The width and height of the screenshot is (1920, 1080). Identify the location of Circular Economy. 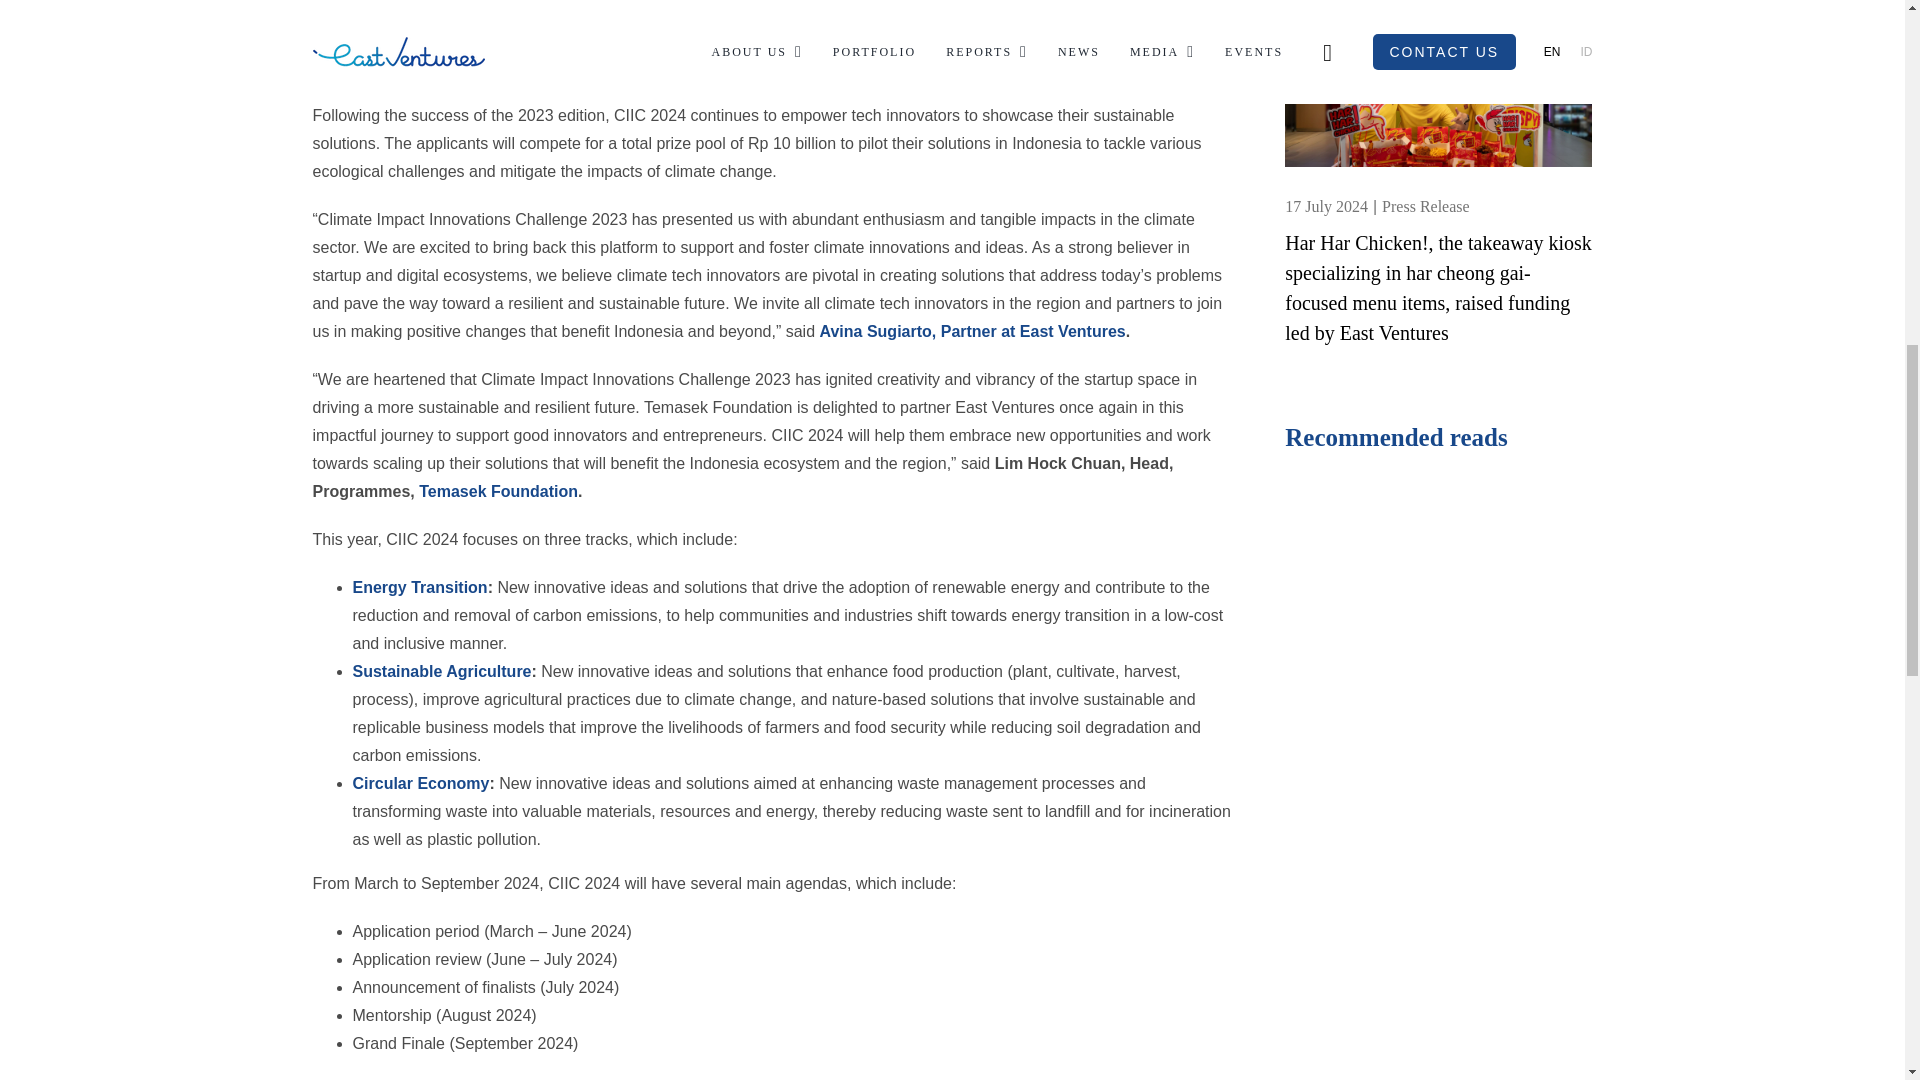
(420, 783).